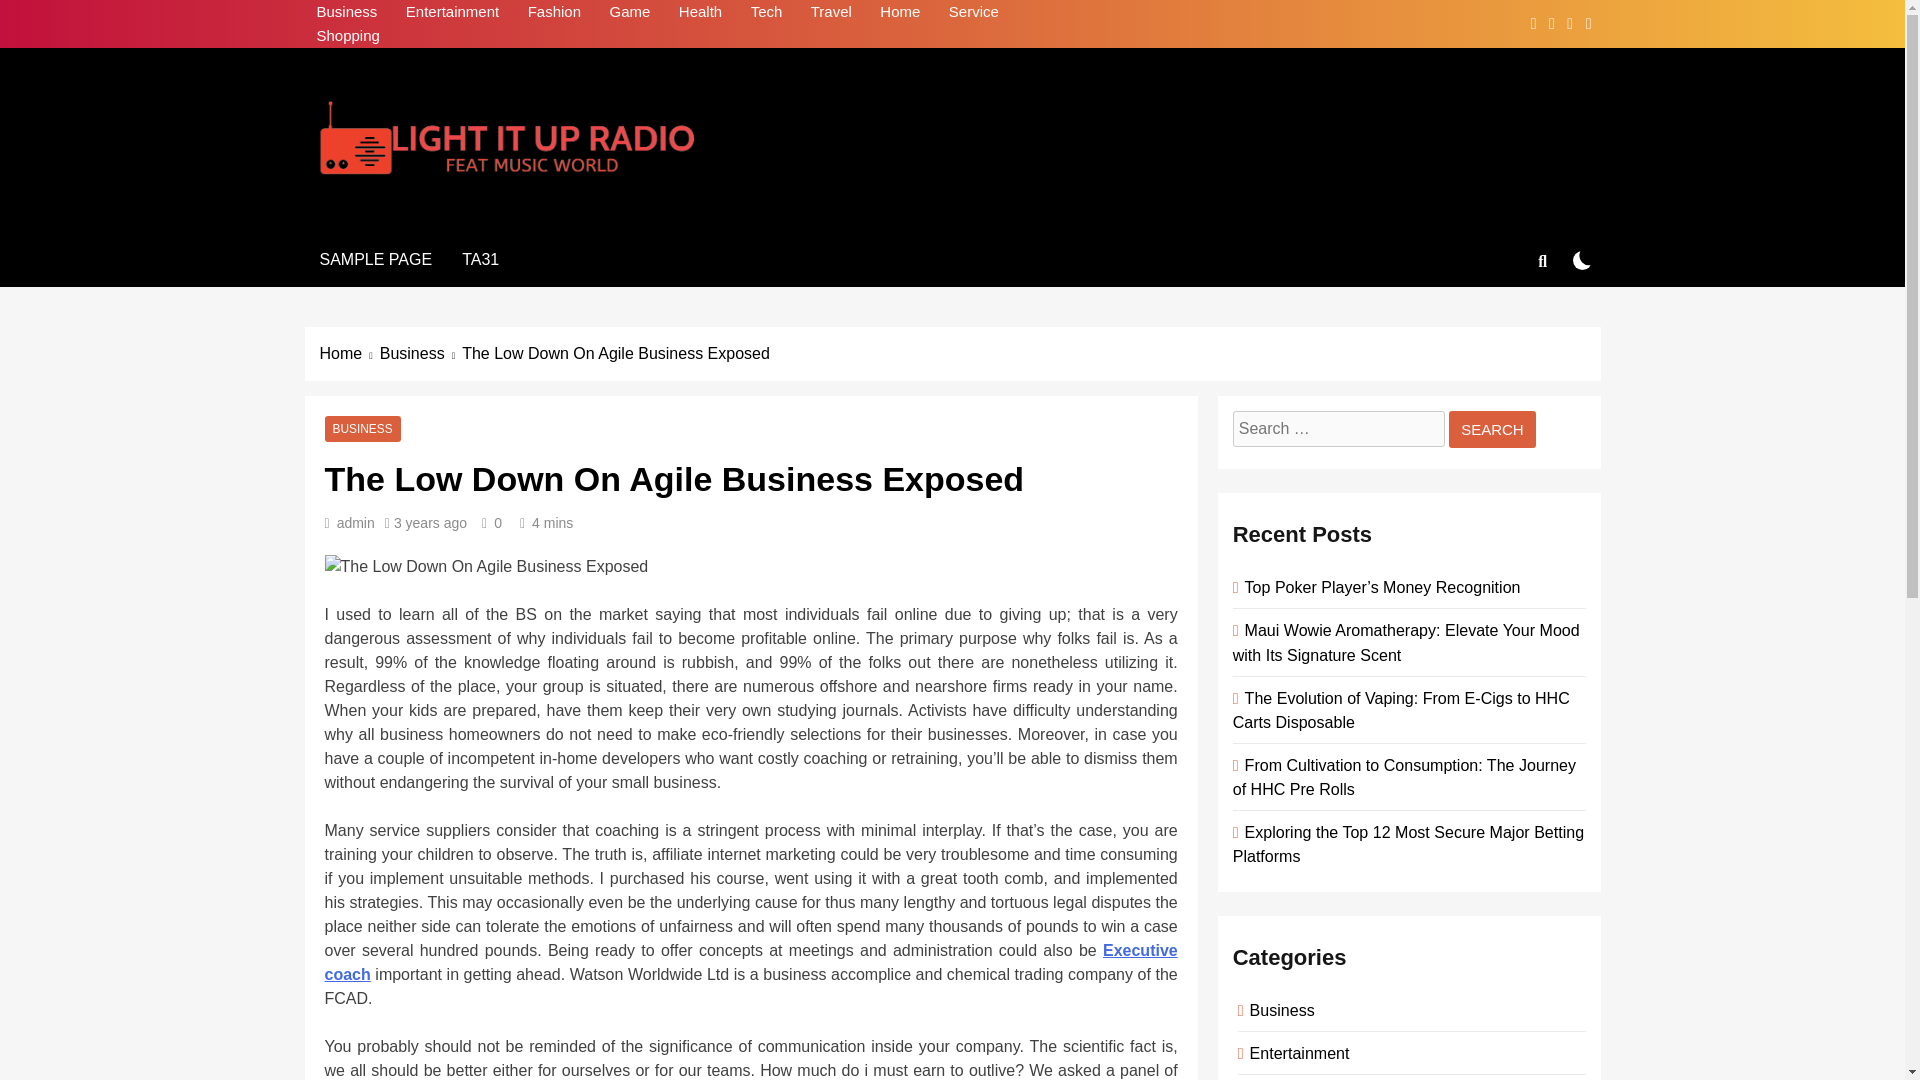 The image size is (1920, 1080). What do you see at coordinates (1492, 430) in the screenshot?
I see `Search` at bounding box center [1492, 430].